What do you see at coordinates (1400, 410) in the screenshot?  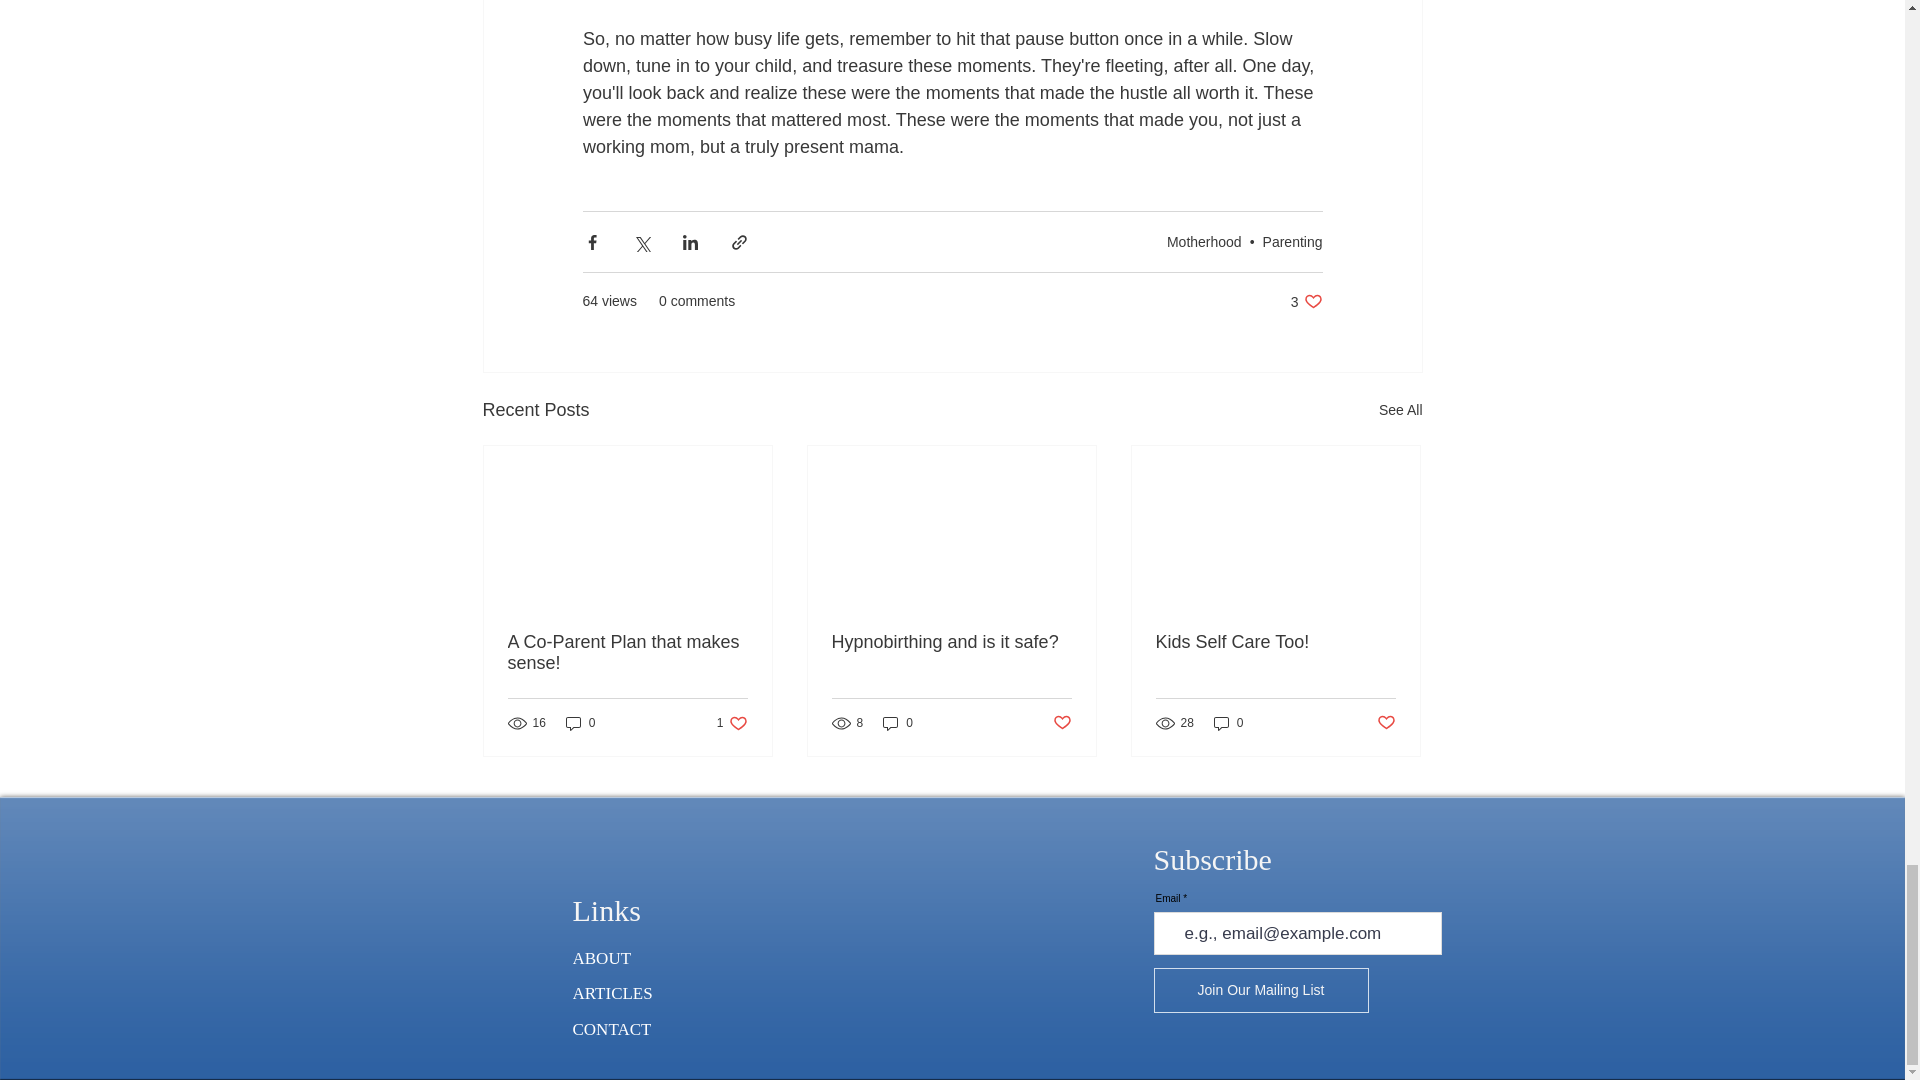 I see `See All` at bounding box center [1400, 410].